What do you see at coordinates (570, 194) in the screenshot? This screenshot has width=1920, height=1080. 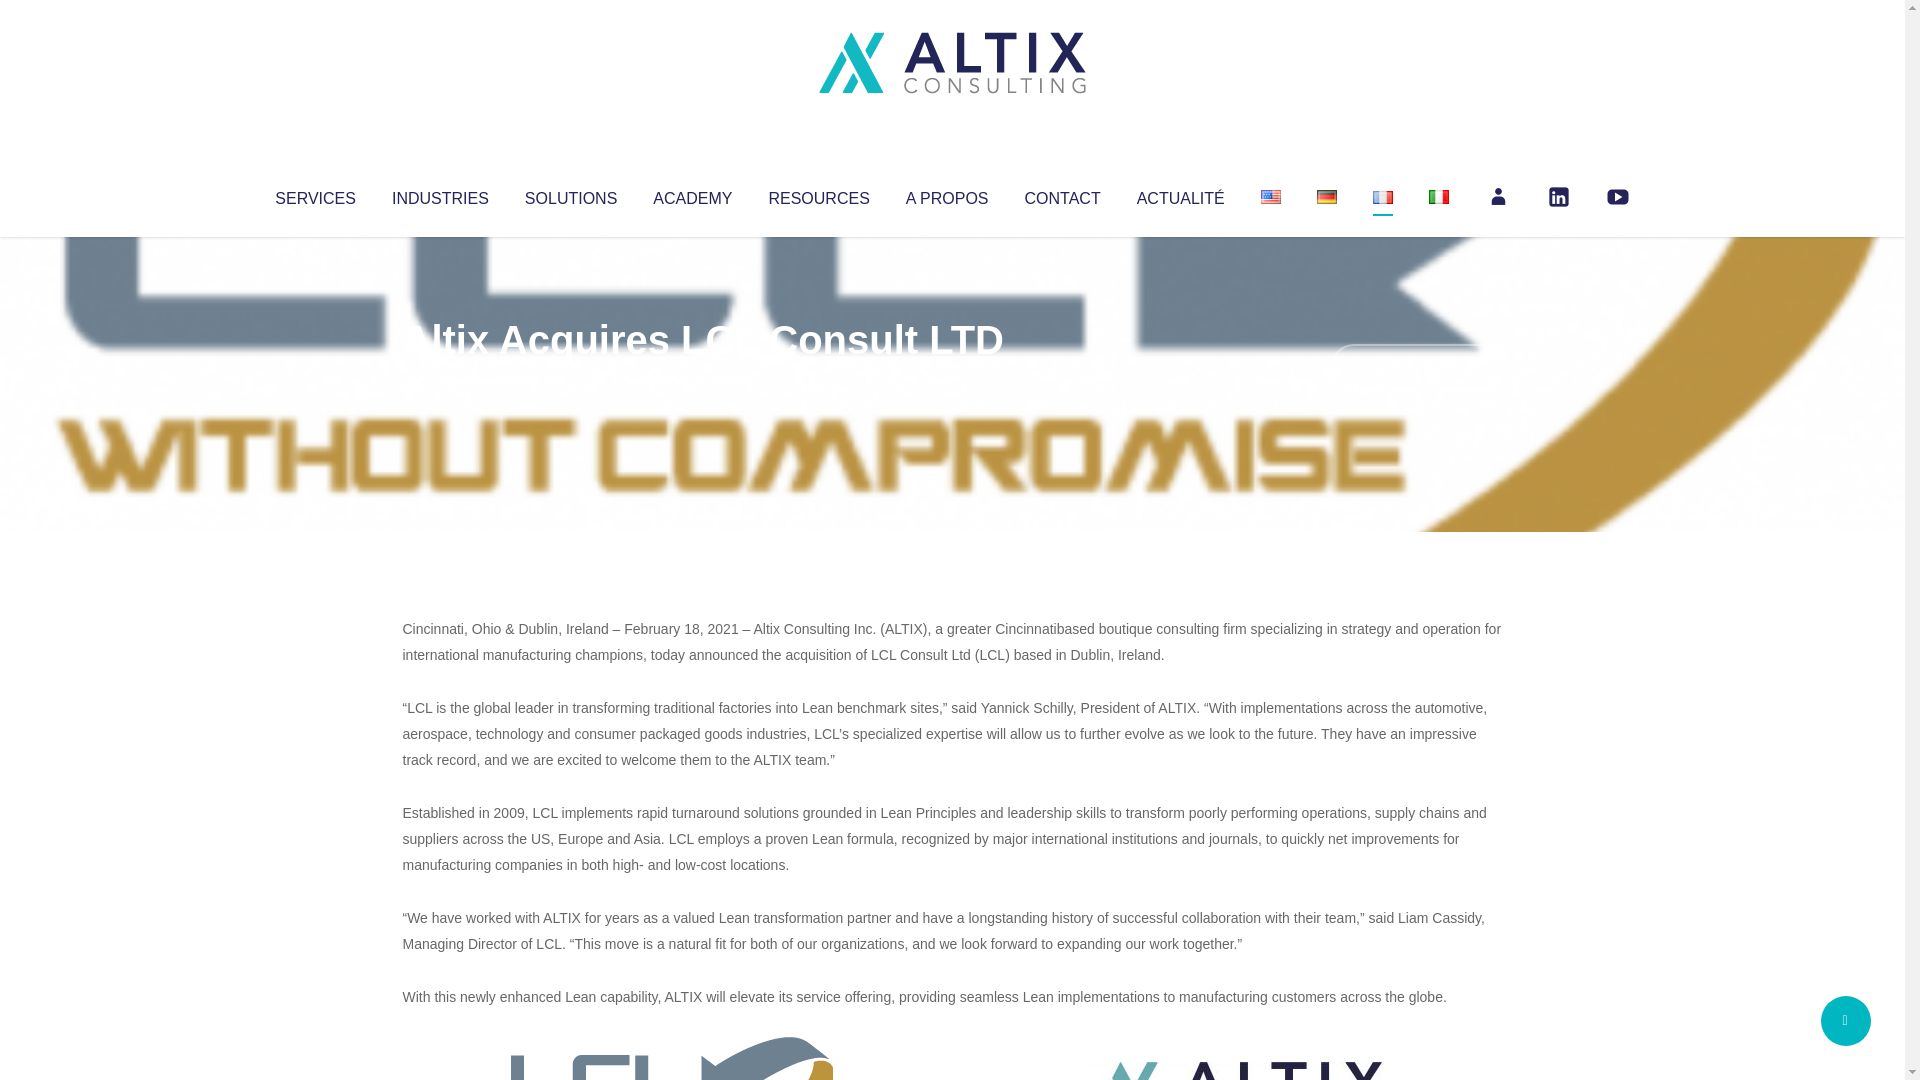 I see `SOLUTIONS` at bounding box center [570, 194].